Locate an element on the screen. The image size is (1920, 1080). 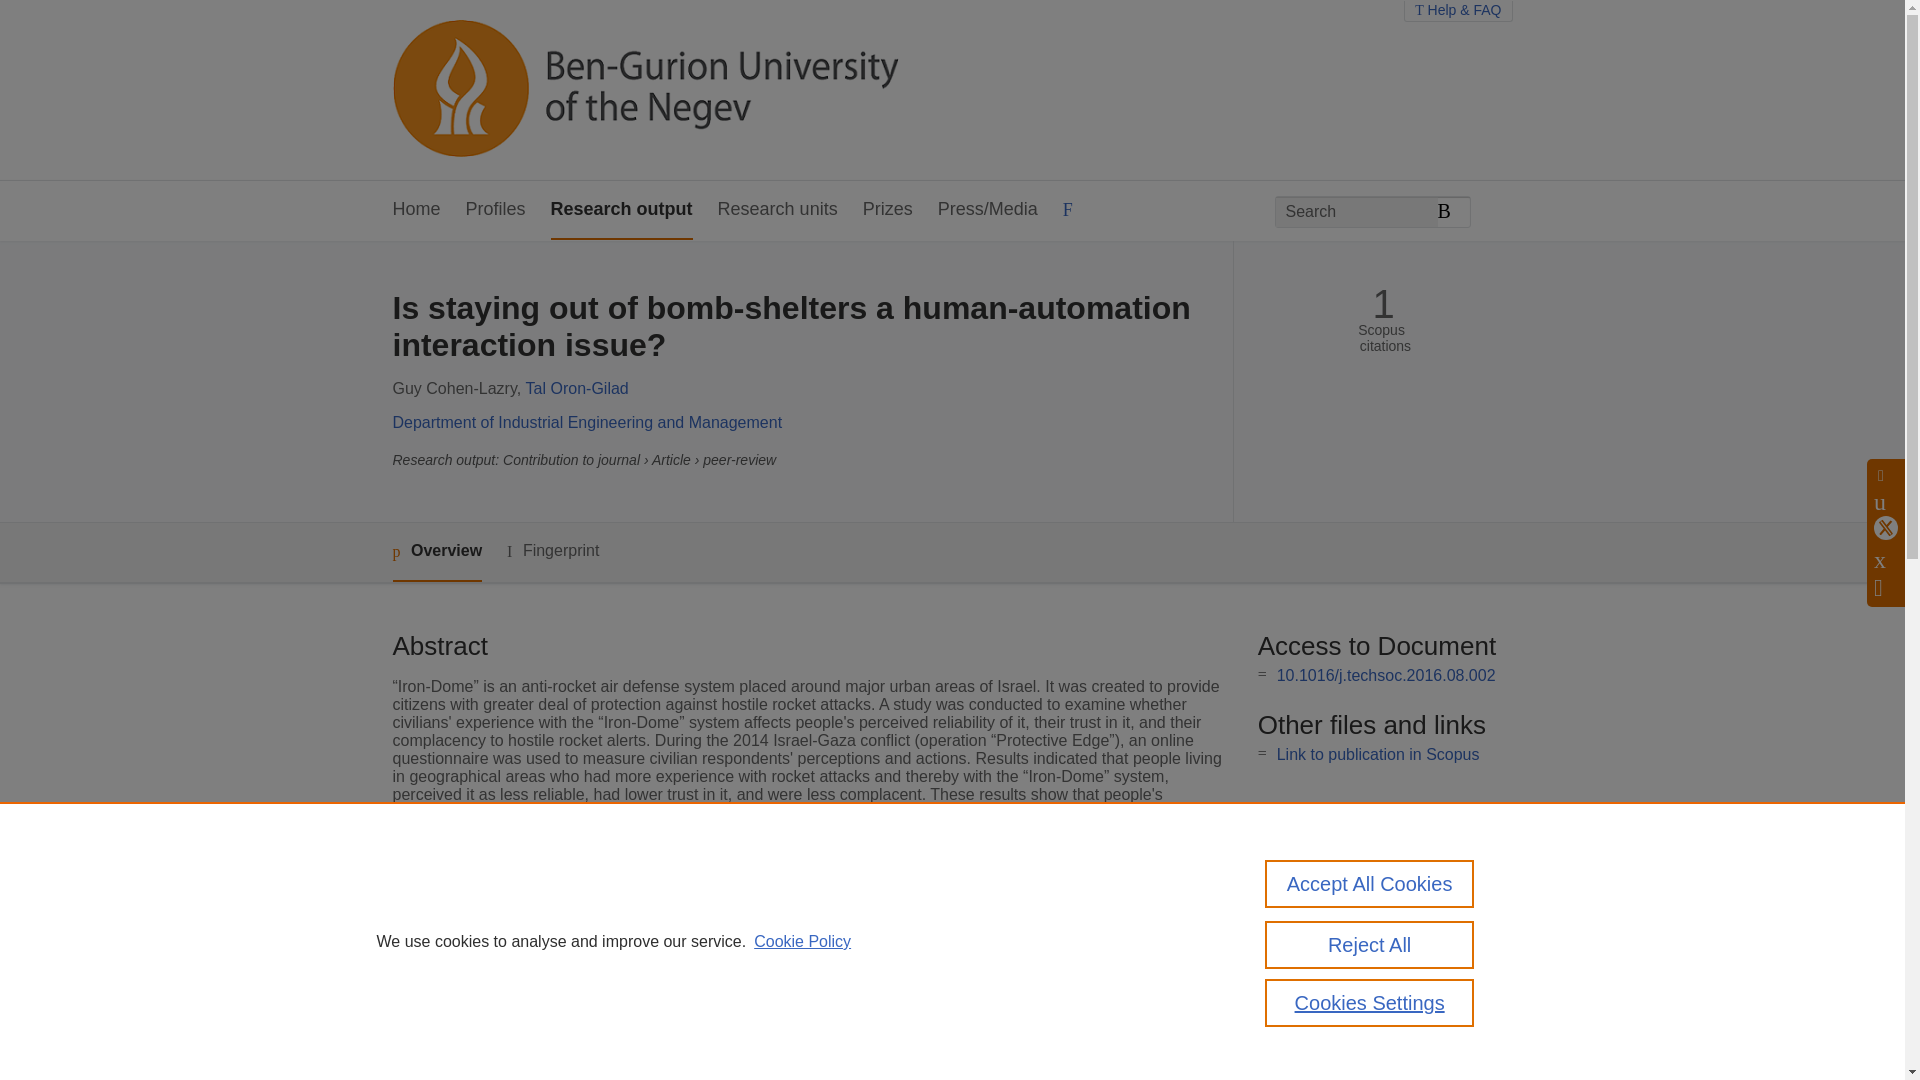
Department of Industrial Engineering and Management is located at coordinates (586, 422).